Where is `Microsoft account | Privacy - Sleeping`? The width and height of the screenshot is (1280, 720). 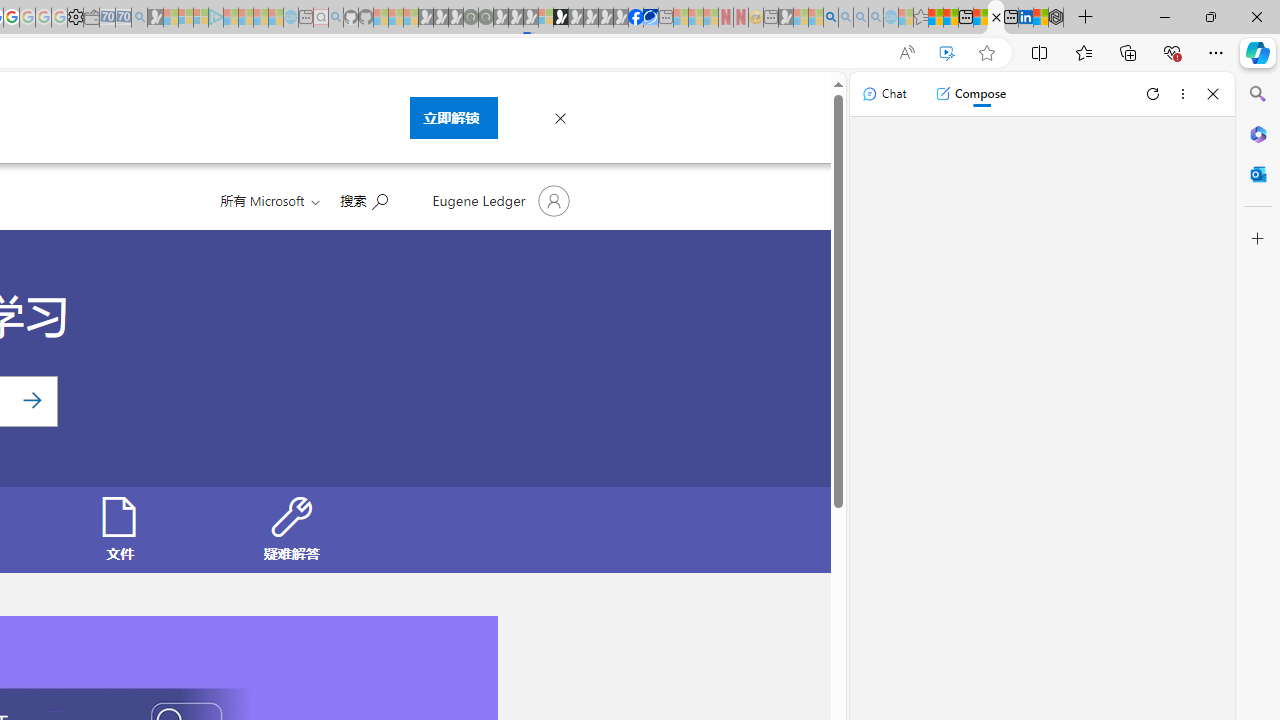
Microsoft account | Privacy - Sleeping is located at coordinates (201, 18).